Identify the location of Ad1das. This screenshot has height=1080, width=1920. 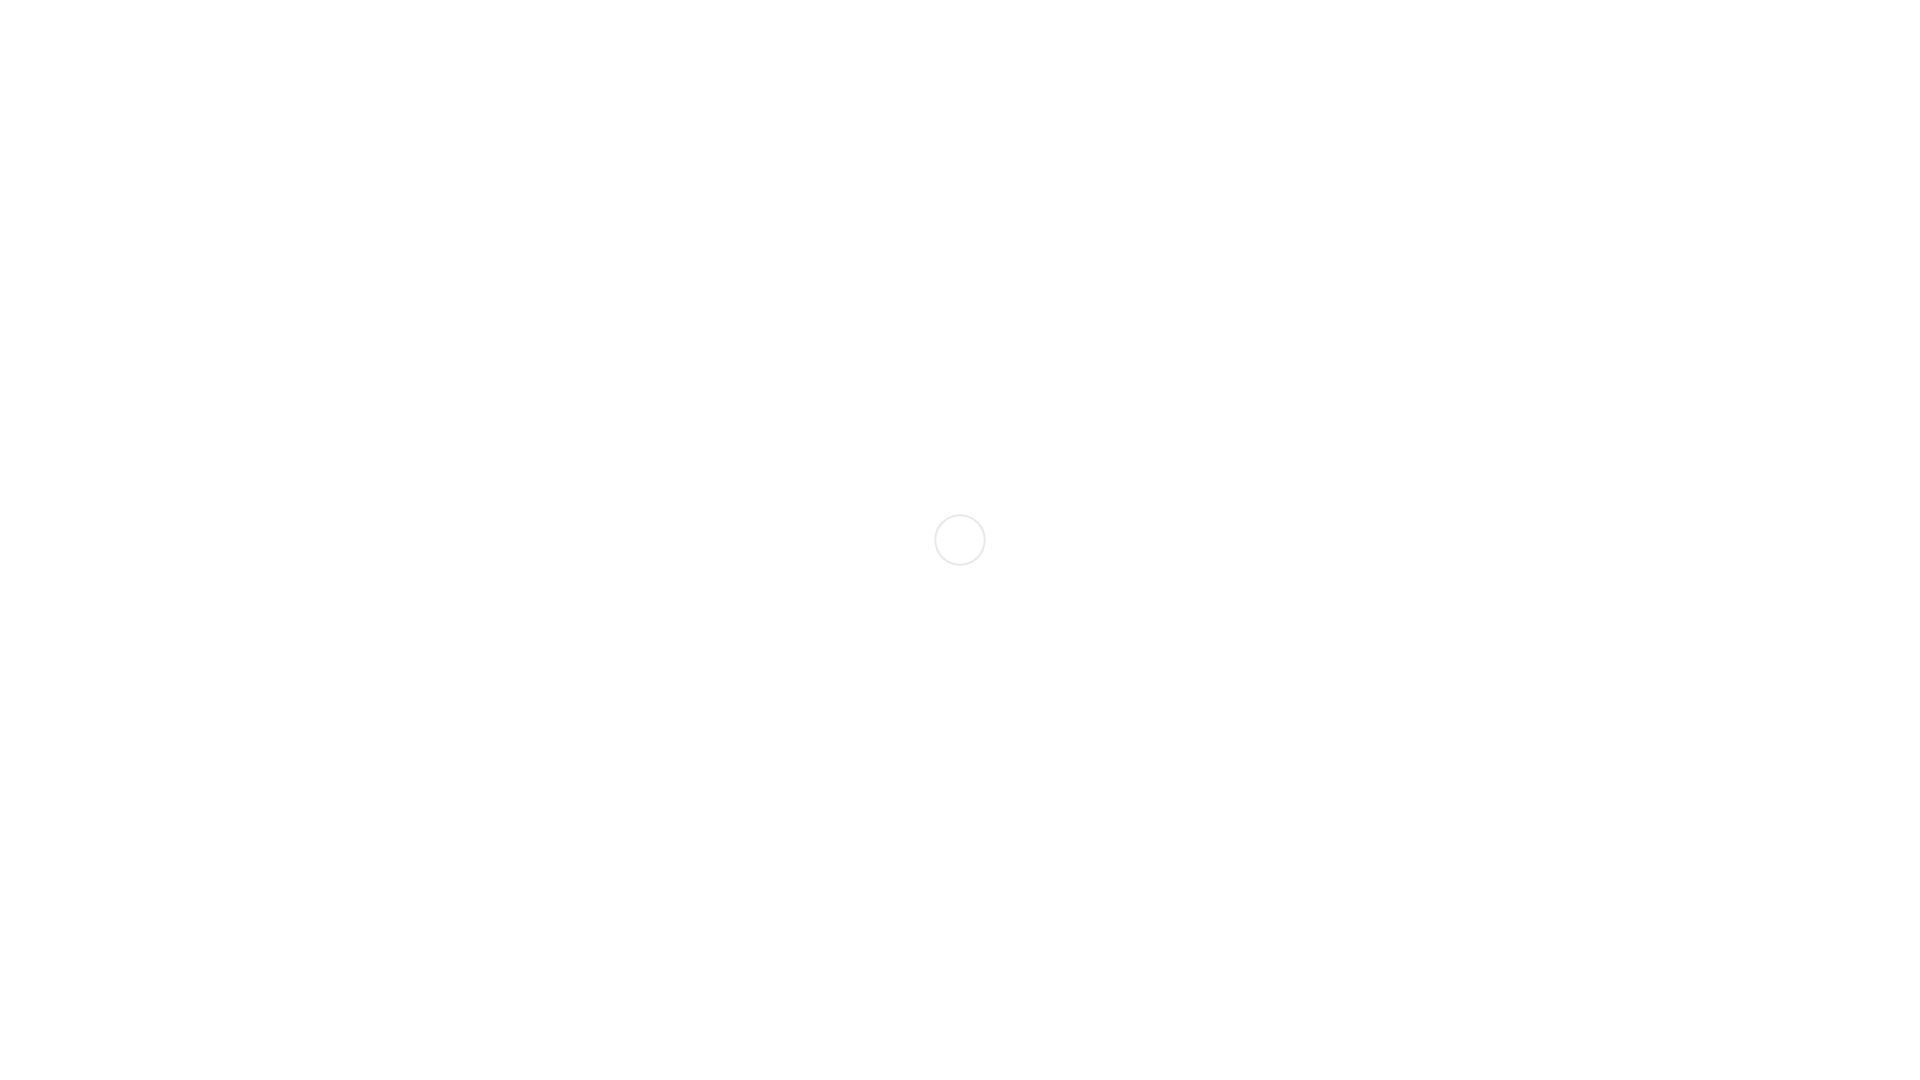
(34, 669).